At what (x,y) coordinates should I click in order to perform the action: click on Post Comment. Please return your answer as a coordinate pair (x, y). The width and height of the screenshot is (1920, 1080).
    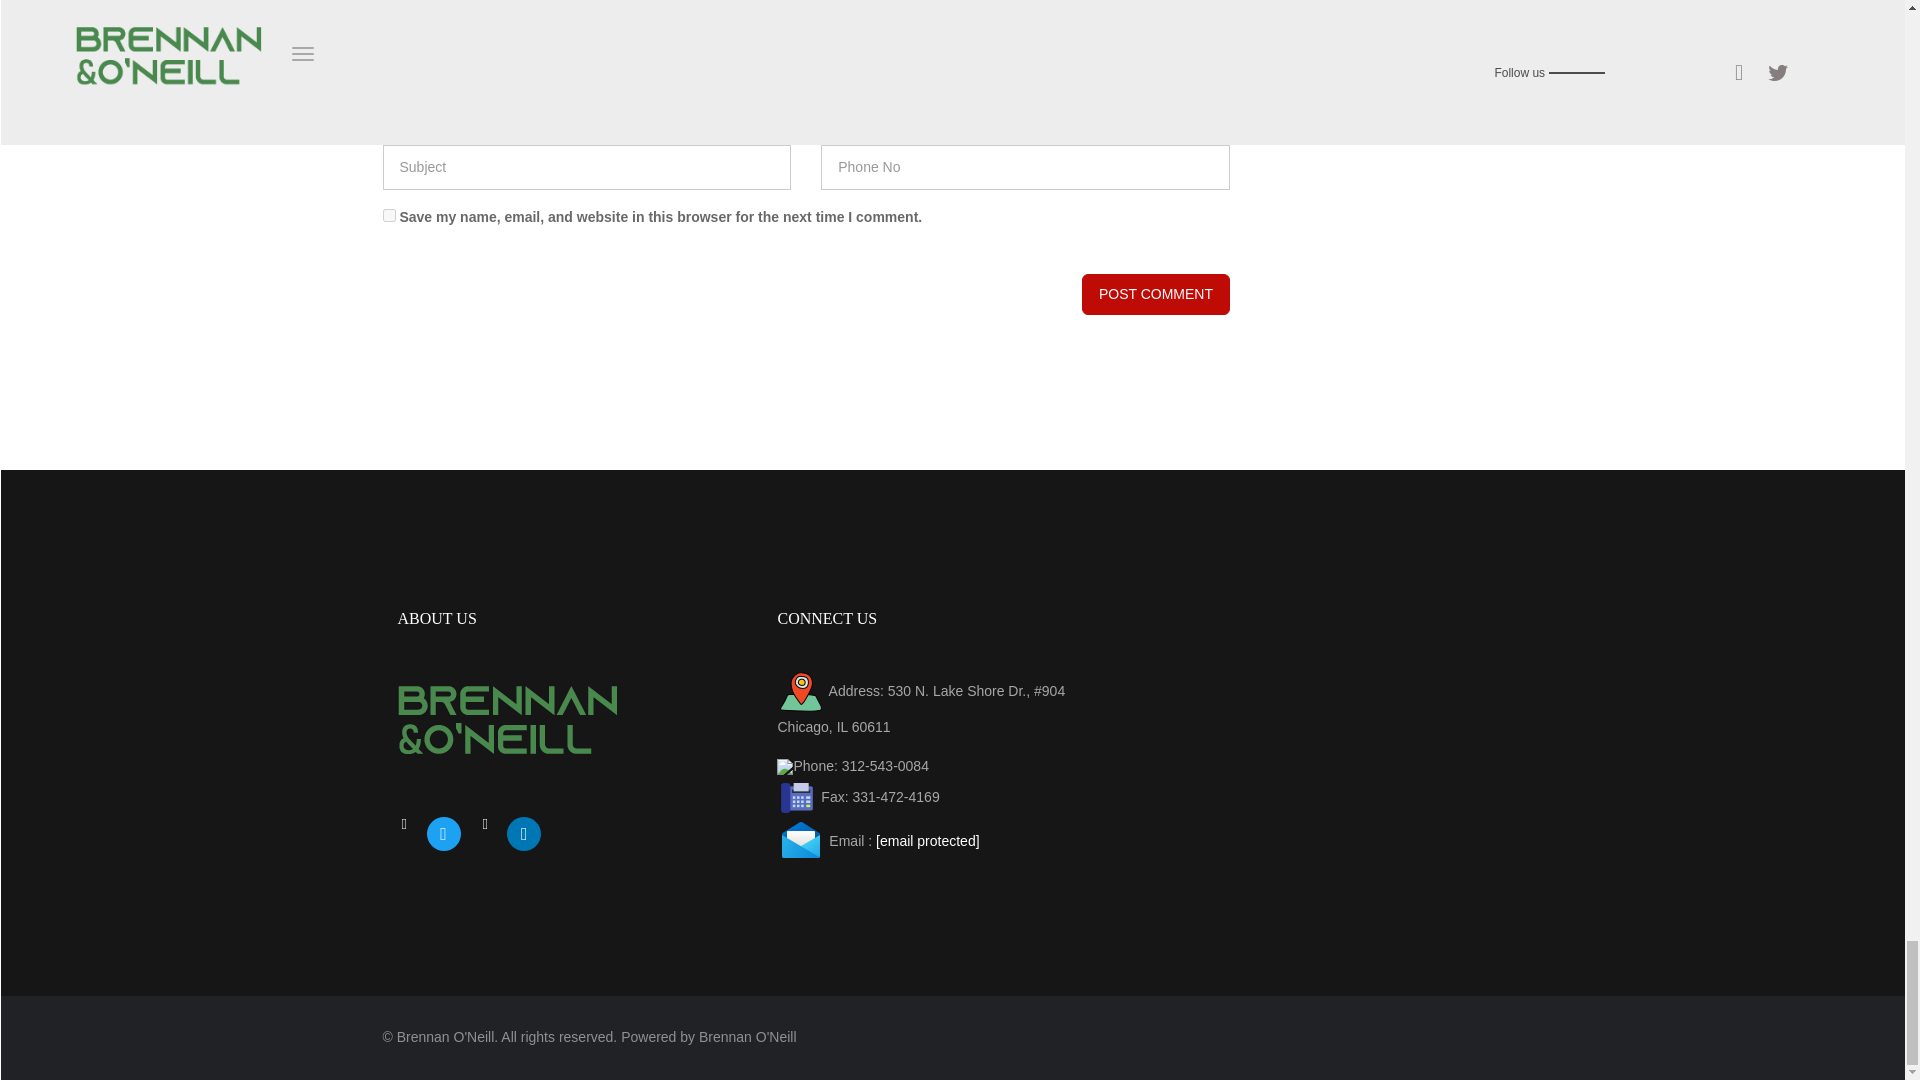
    Looking at the image, I should click on (1156, 294).